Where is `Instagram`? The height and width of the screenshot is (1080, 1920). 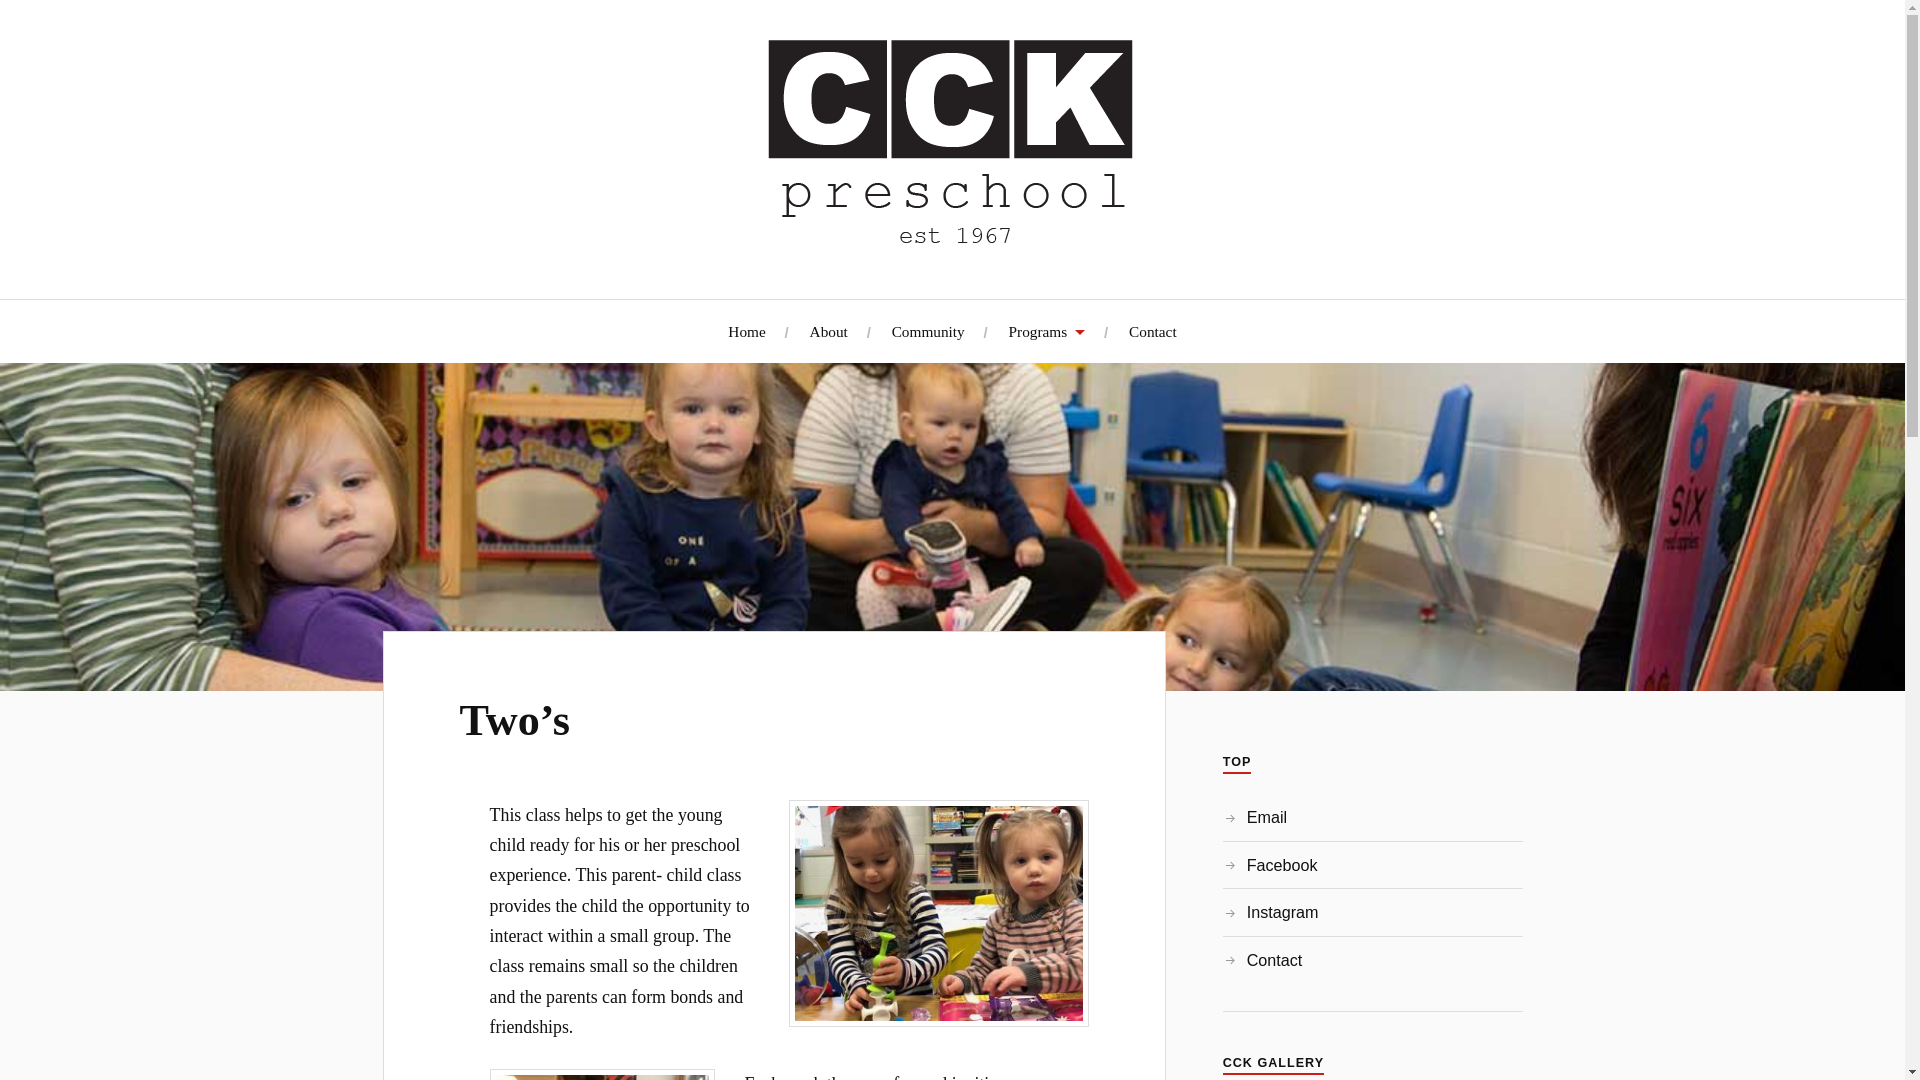
Instagram is located at coordinates (1282, 912).